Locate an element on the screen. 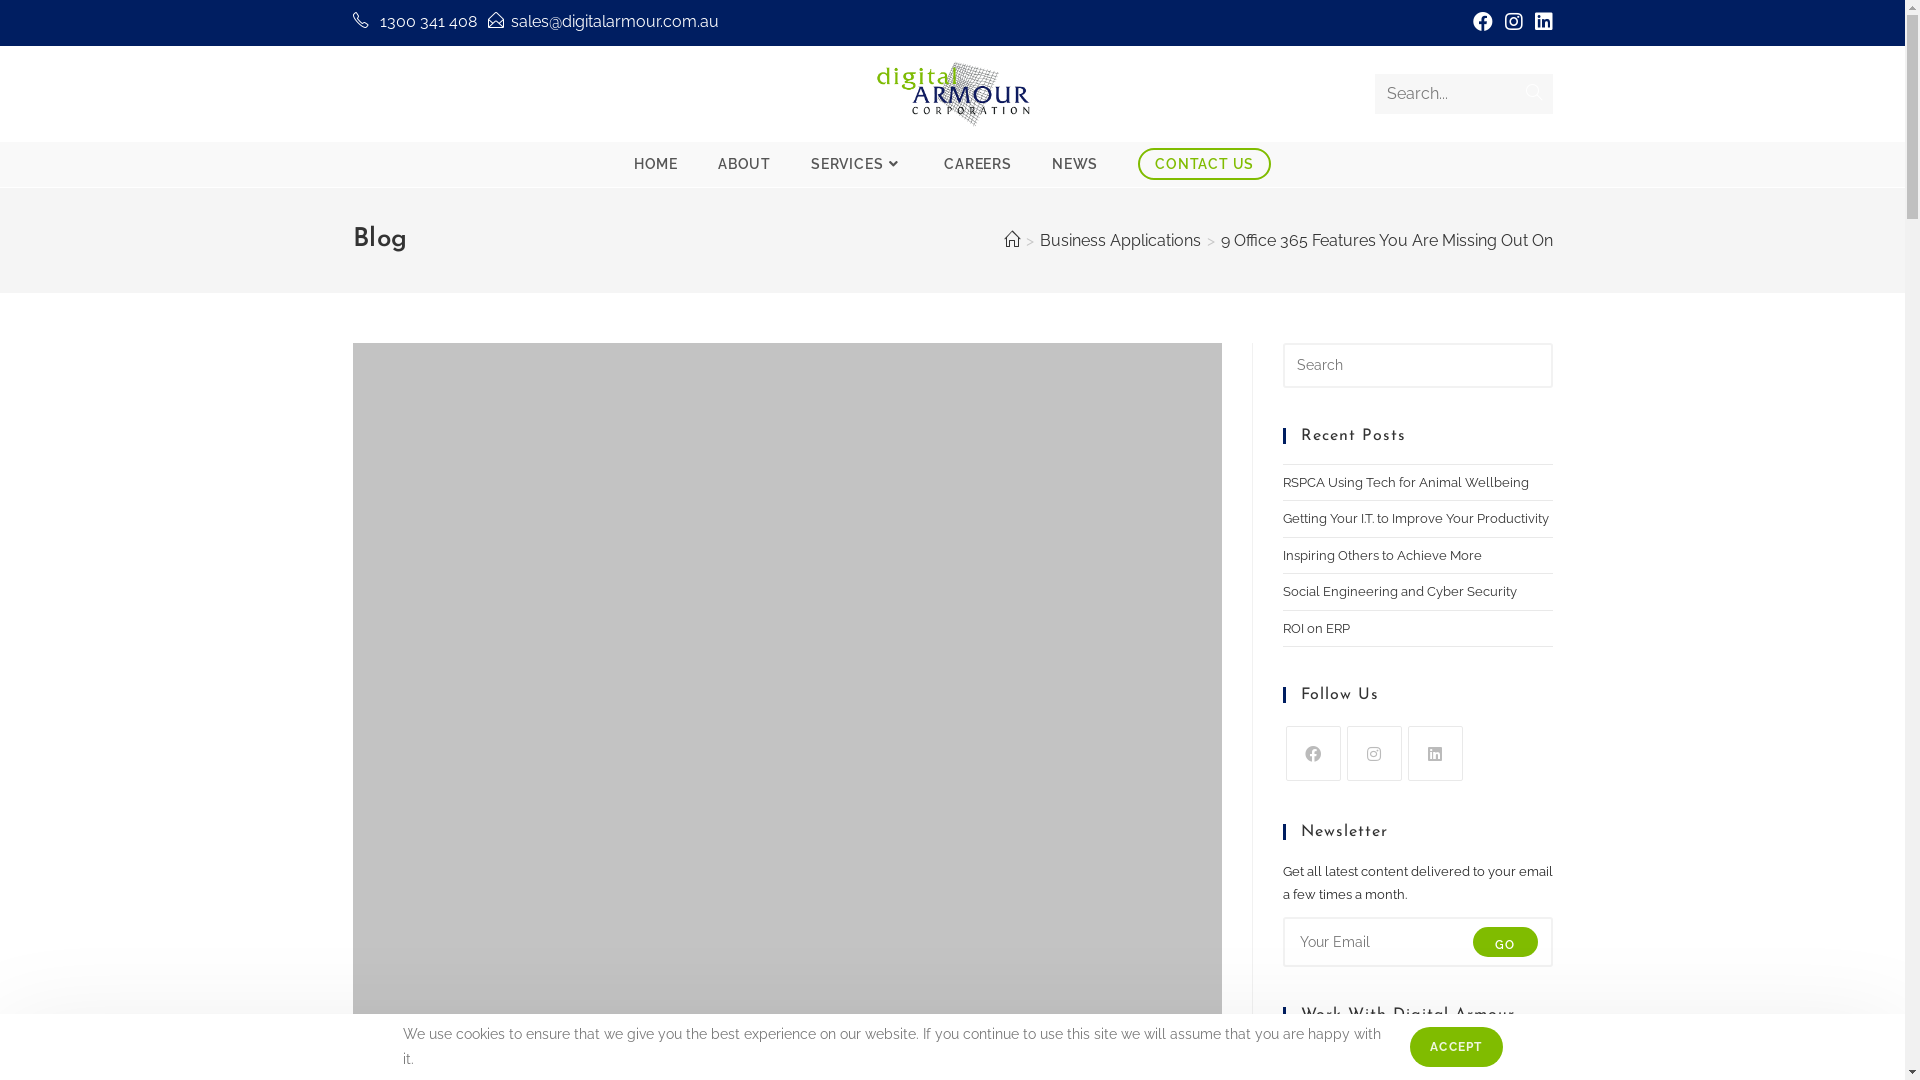 This screenshot has height=1080, width=1920. CAREERS is located at coordinates (978, 164).